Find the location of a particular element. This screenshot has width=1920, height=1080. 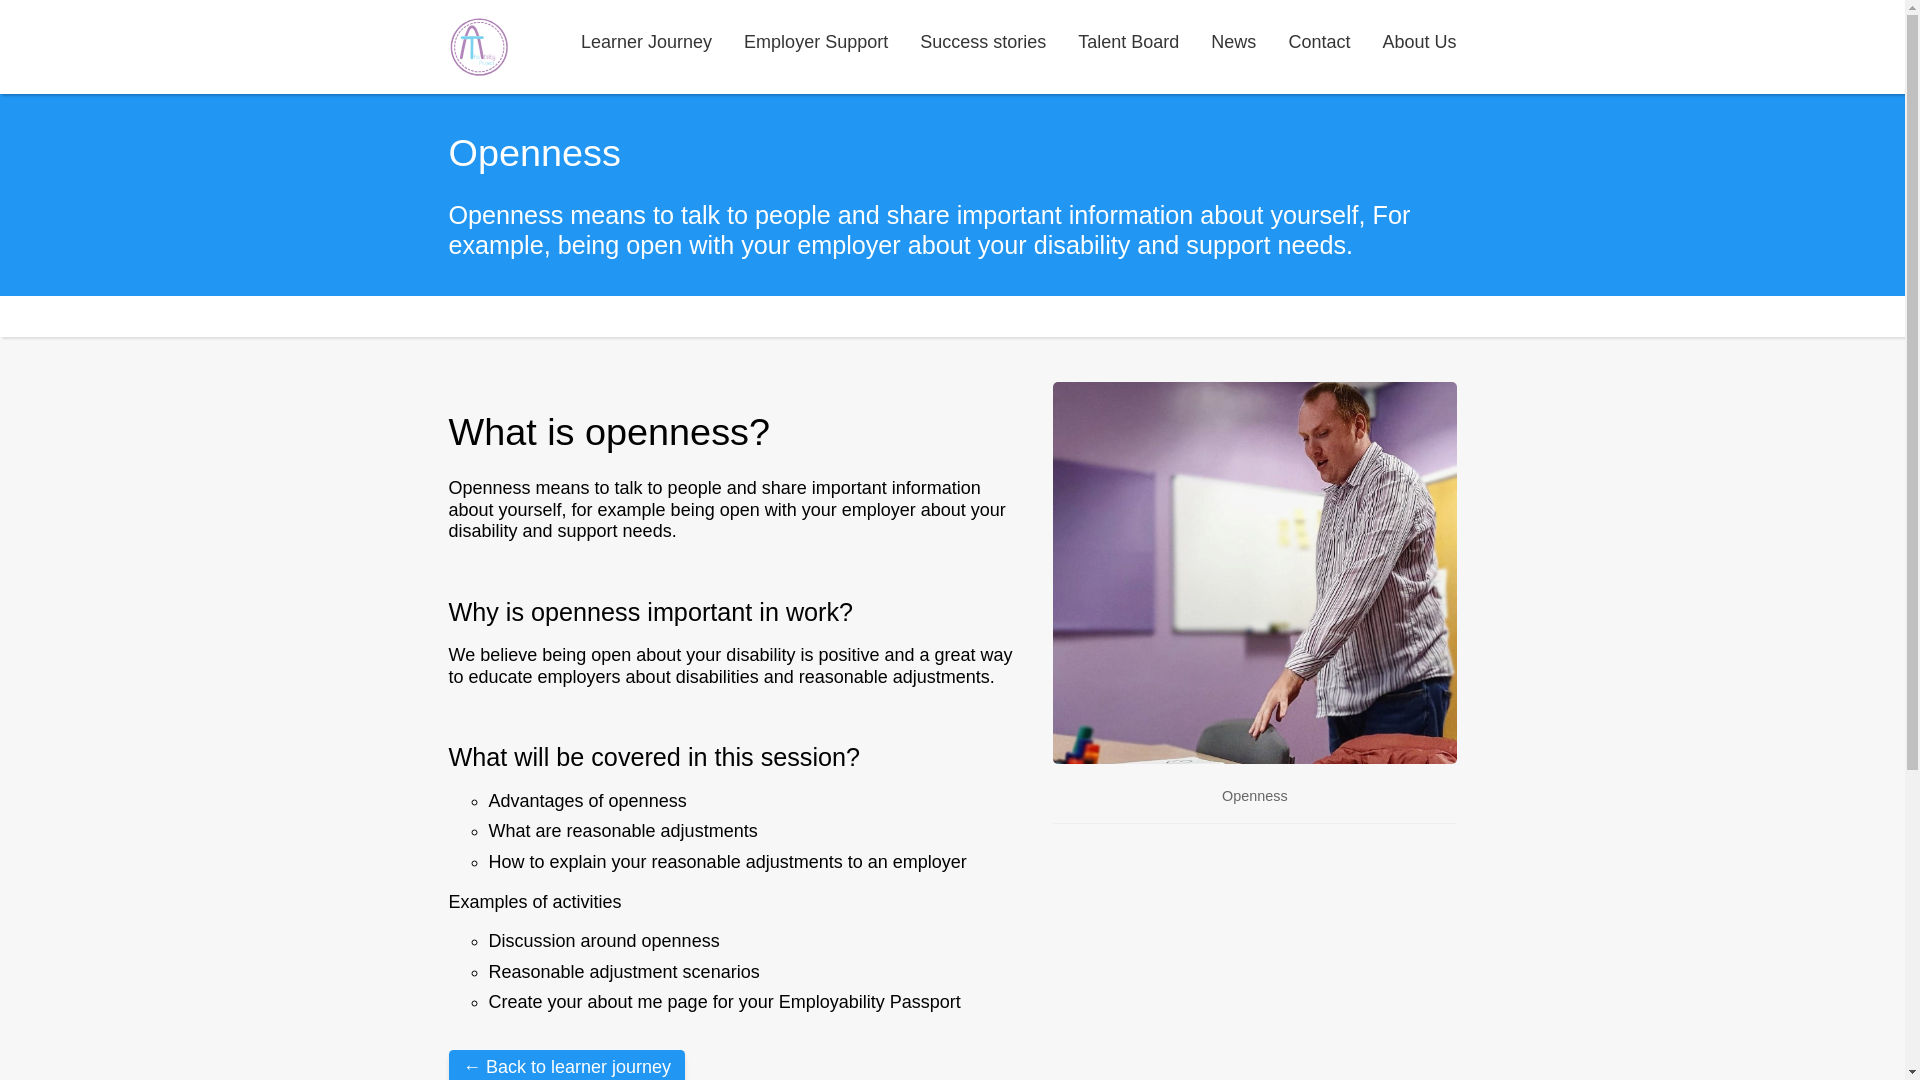

Talent Board is located at coordinates (1128, 42).